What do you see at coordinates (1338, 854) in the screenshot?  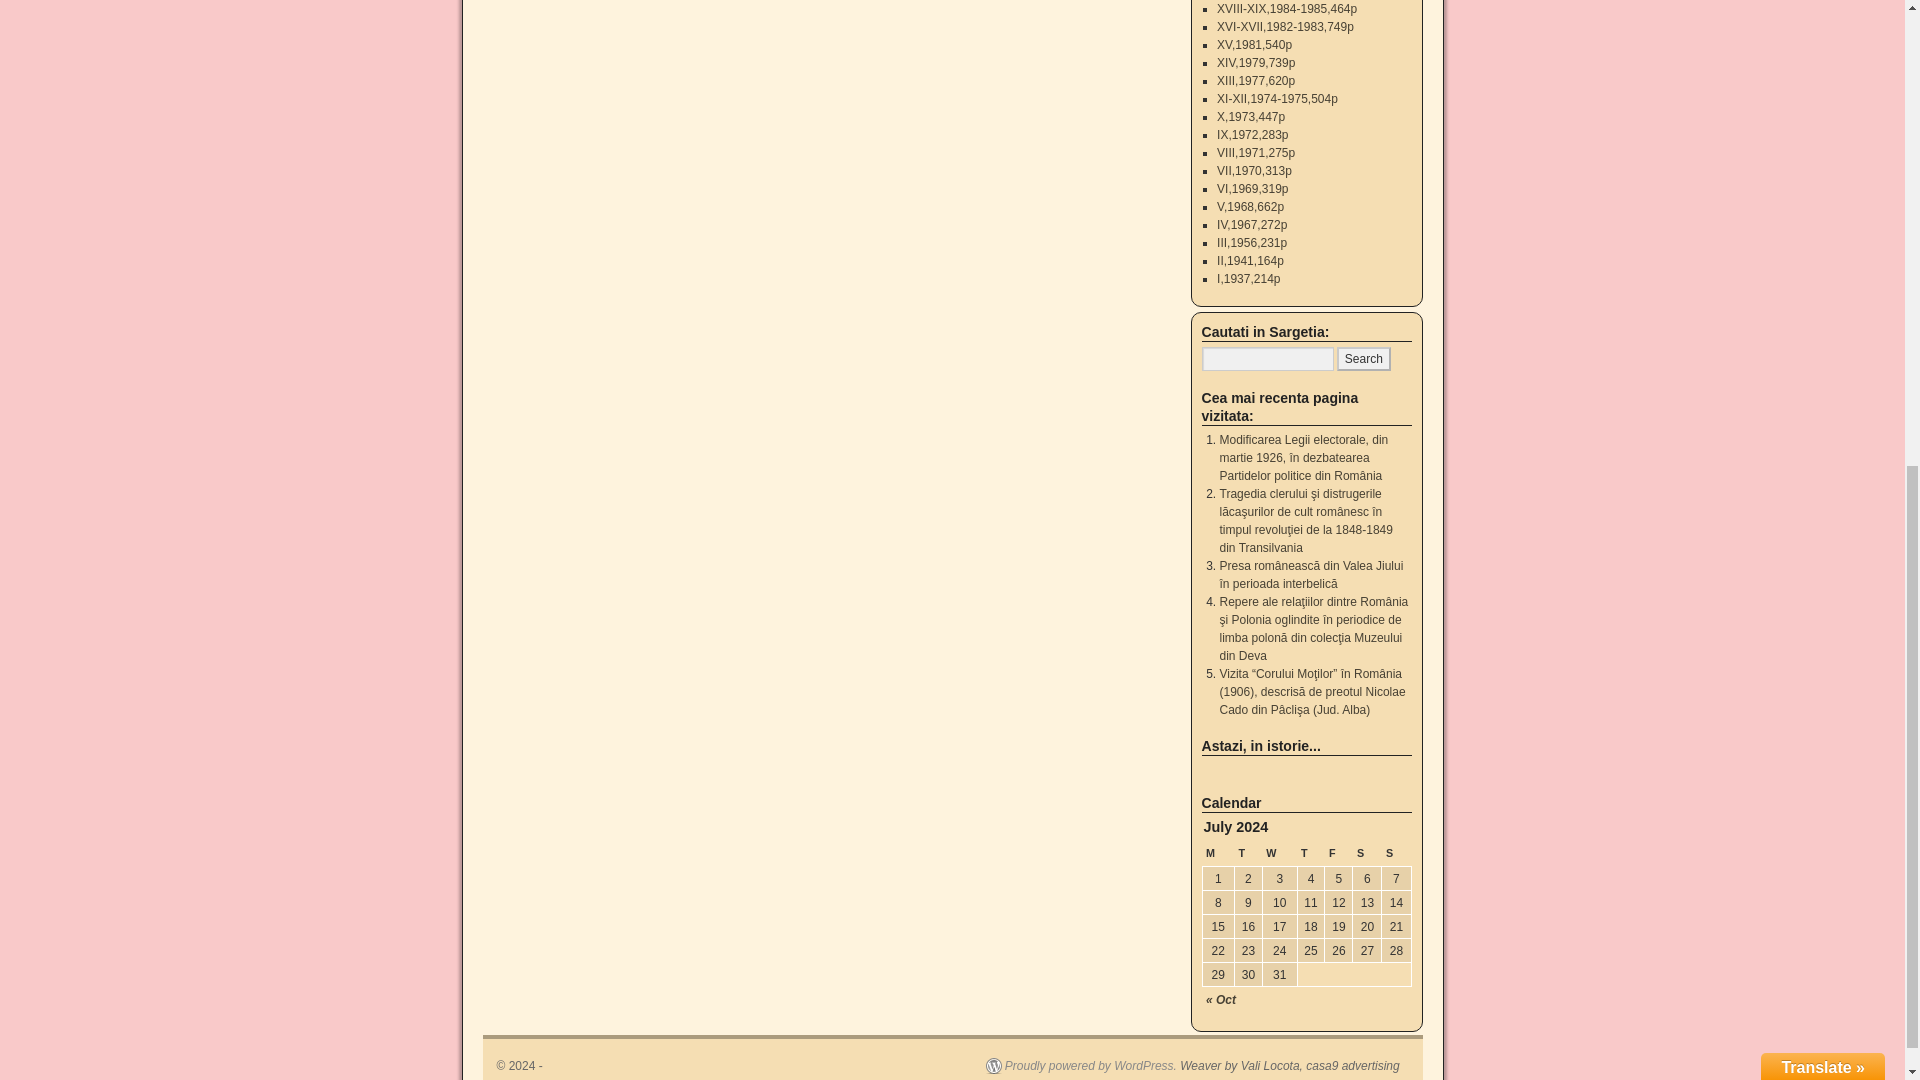 I see `Friday` at bounding box center [1338, 854].